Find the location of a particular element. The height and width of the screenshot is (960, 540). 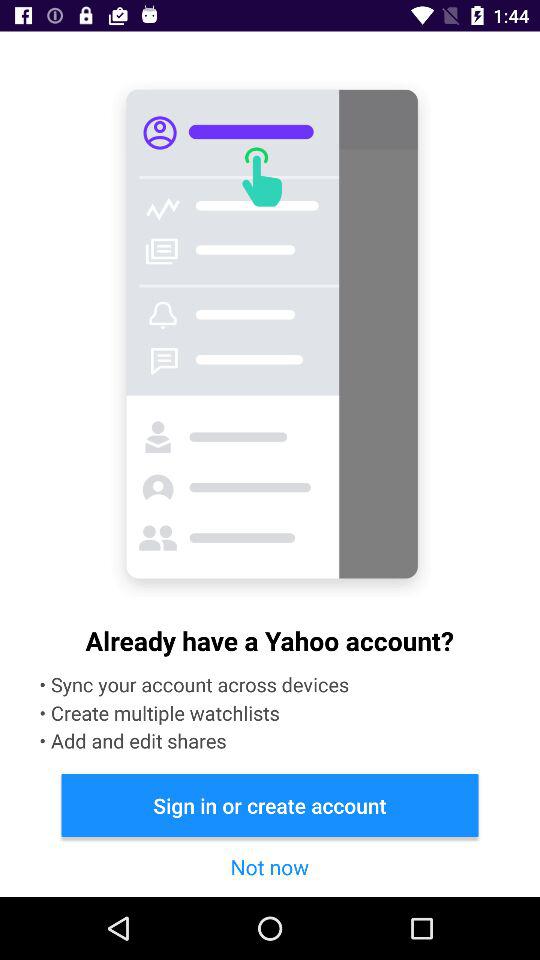

select the sign in or is located at coordinates (270, 804).